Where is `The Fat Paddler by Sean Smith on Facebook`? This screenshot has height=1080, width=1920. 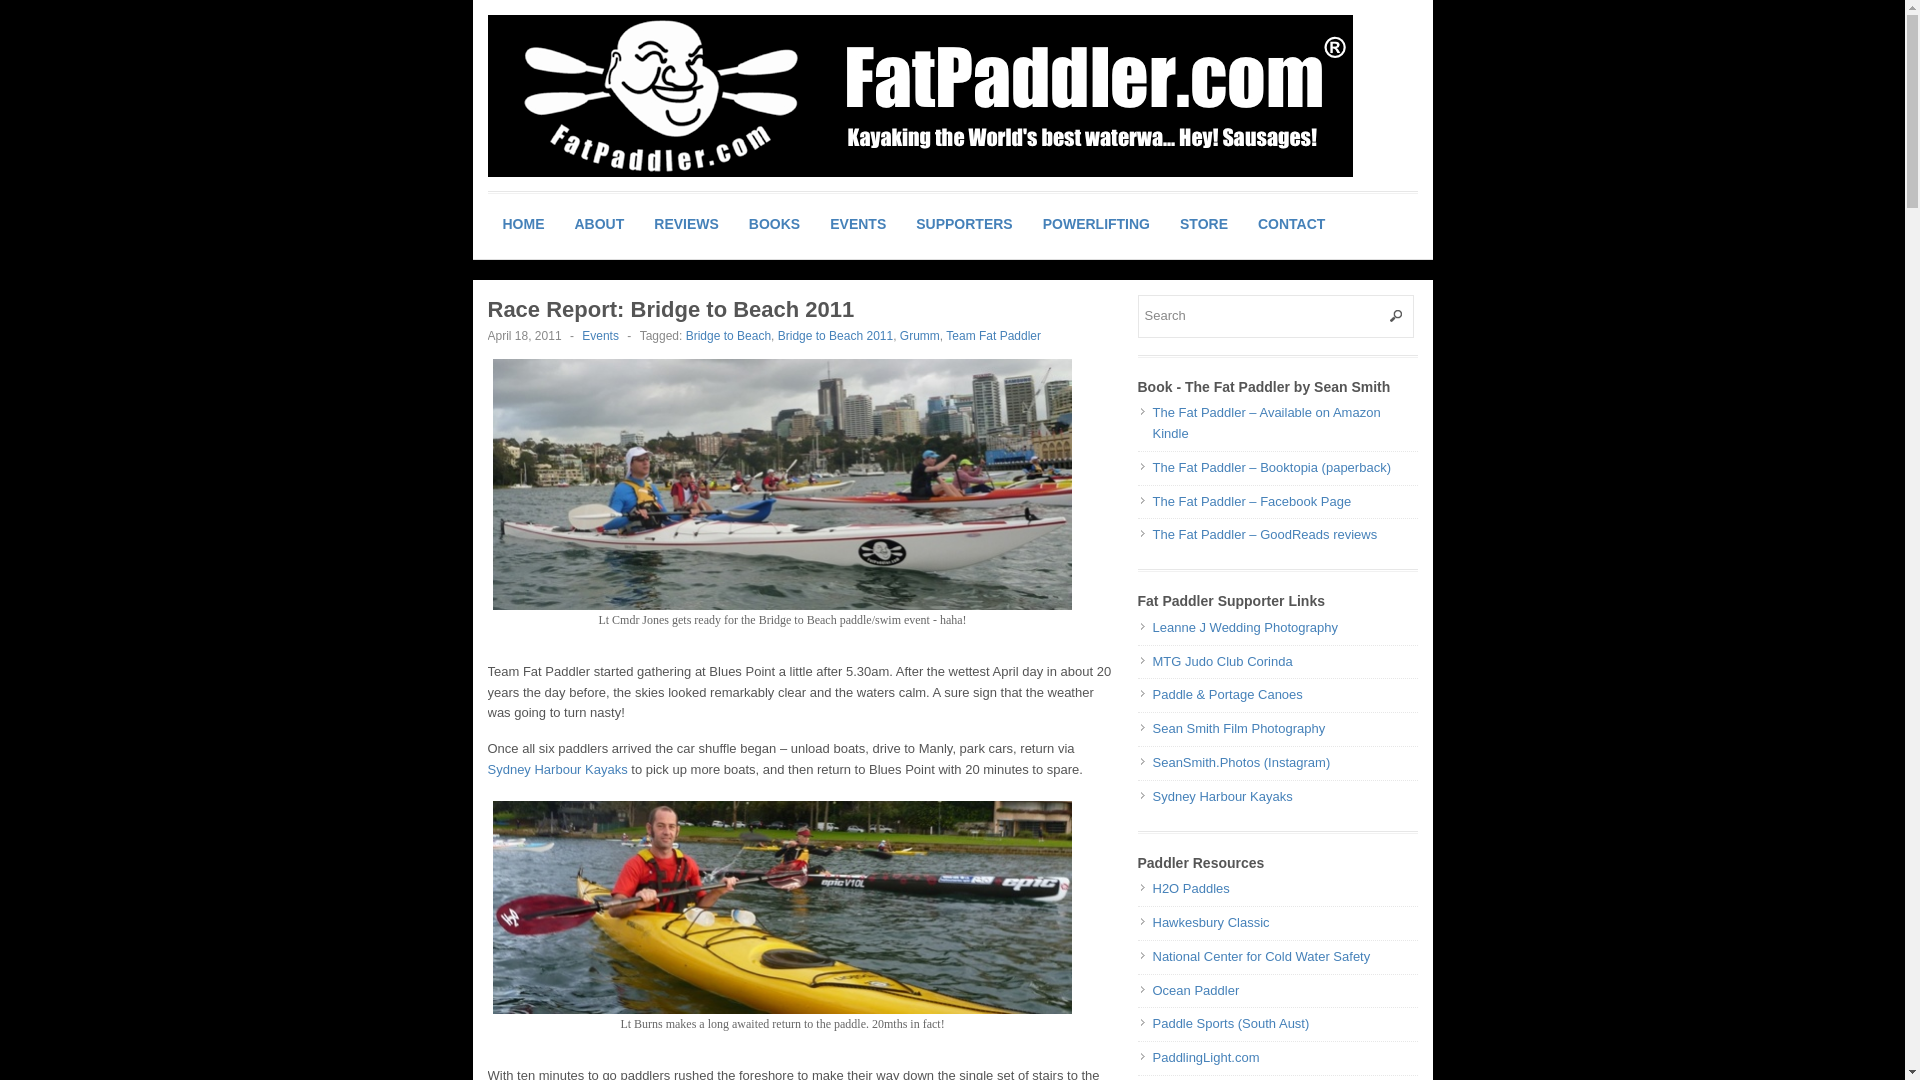 The Fat Paddler by Sean Smith on Facebook is located at coordinates (1252, 500).